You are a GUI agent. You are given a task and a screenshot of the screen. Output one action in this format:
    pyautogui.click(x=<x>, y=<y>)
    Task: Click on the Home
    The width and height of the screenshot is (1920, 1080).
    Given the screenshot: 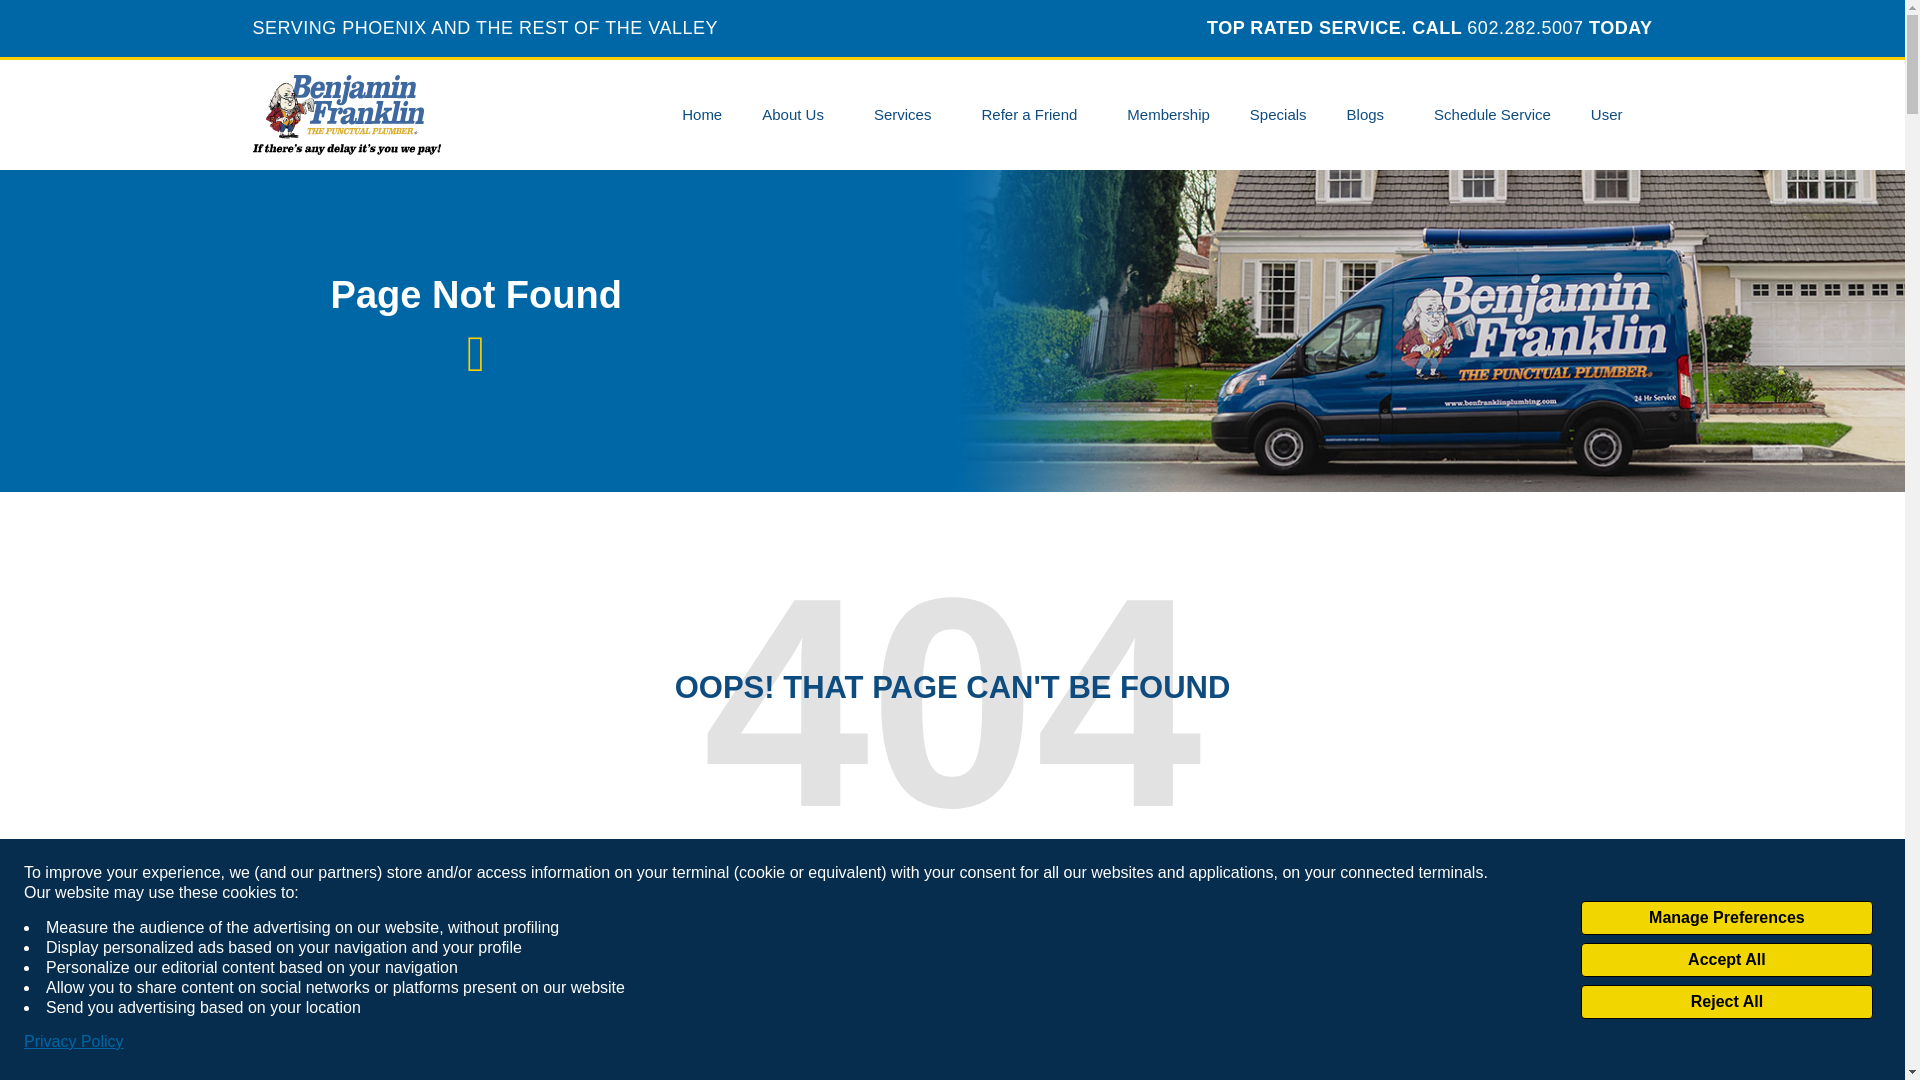 What is the action you would take?
    pyautogui.click(x=702, y=114)
    